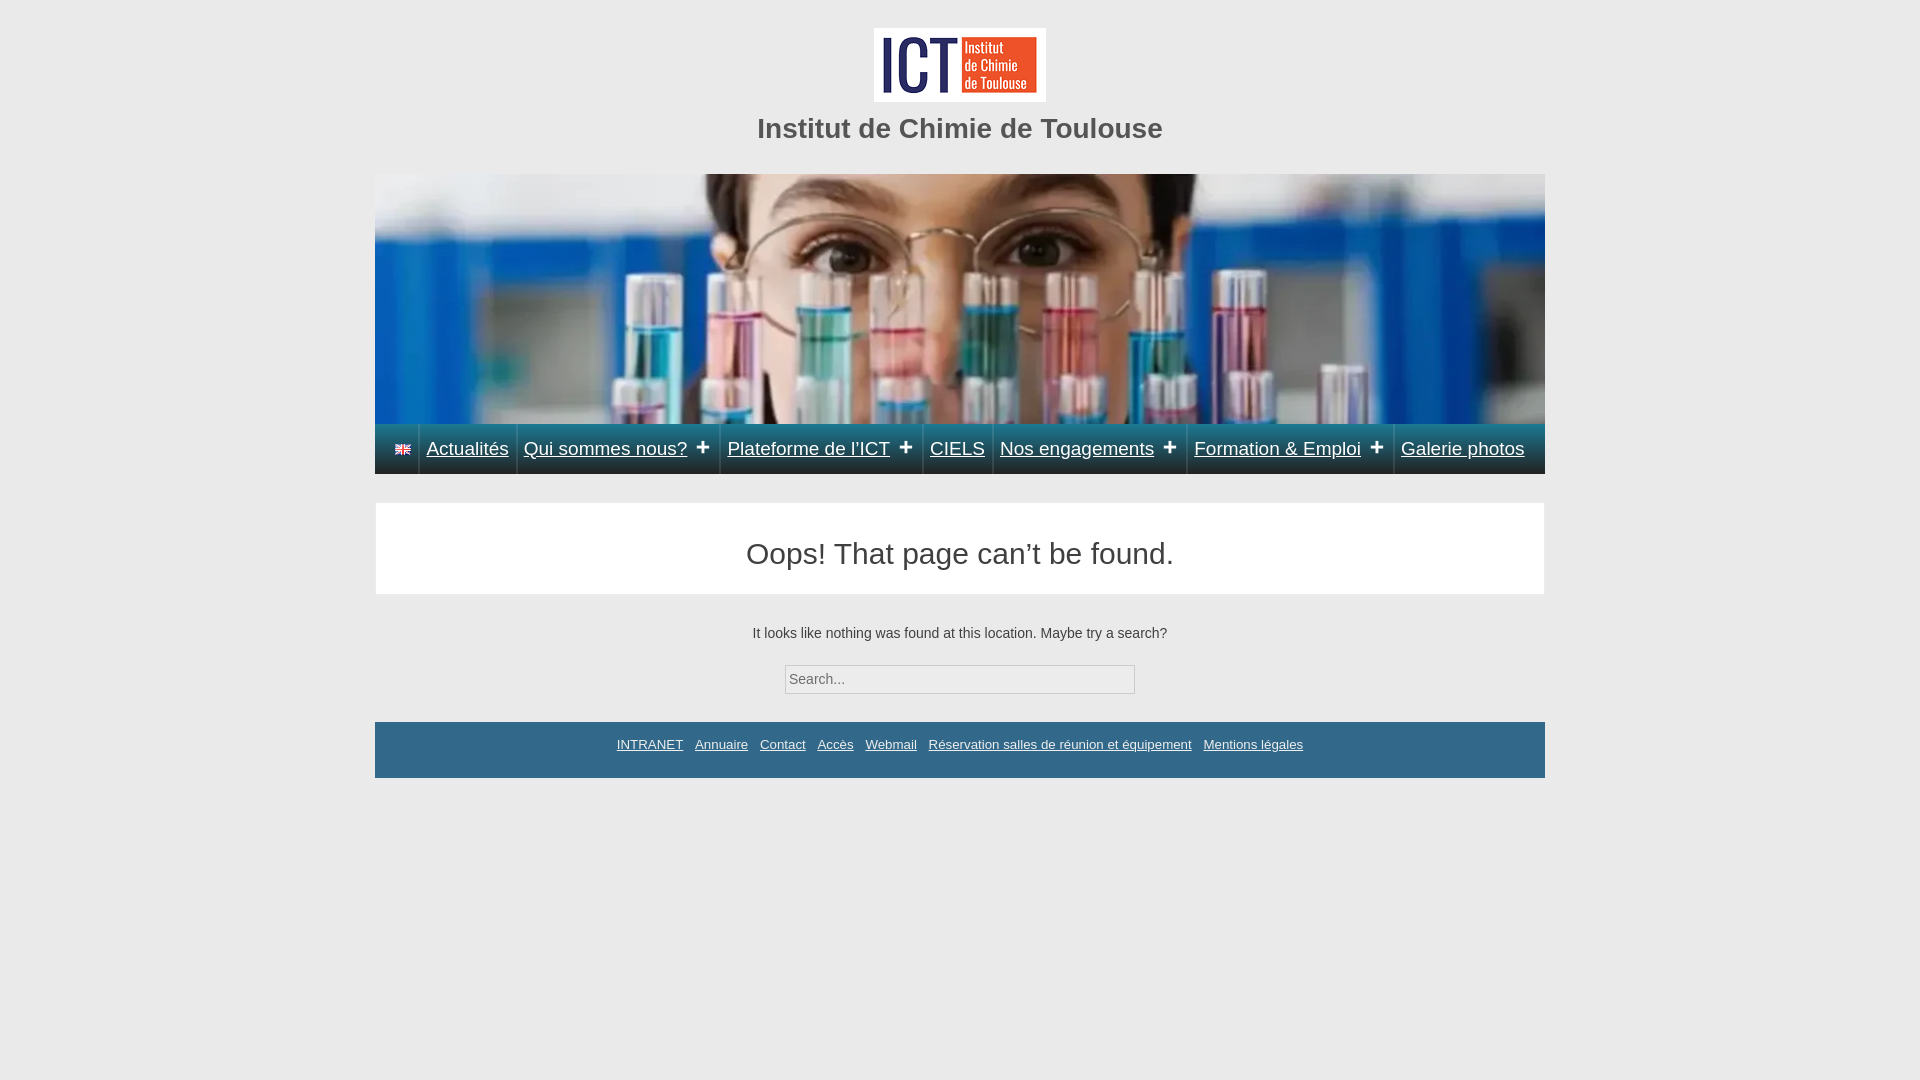 This screenshot has width=1920, height=1080. Describe the element at coordinates (958, 449) in the screenshot. I see `CIELS` at that location.